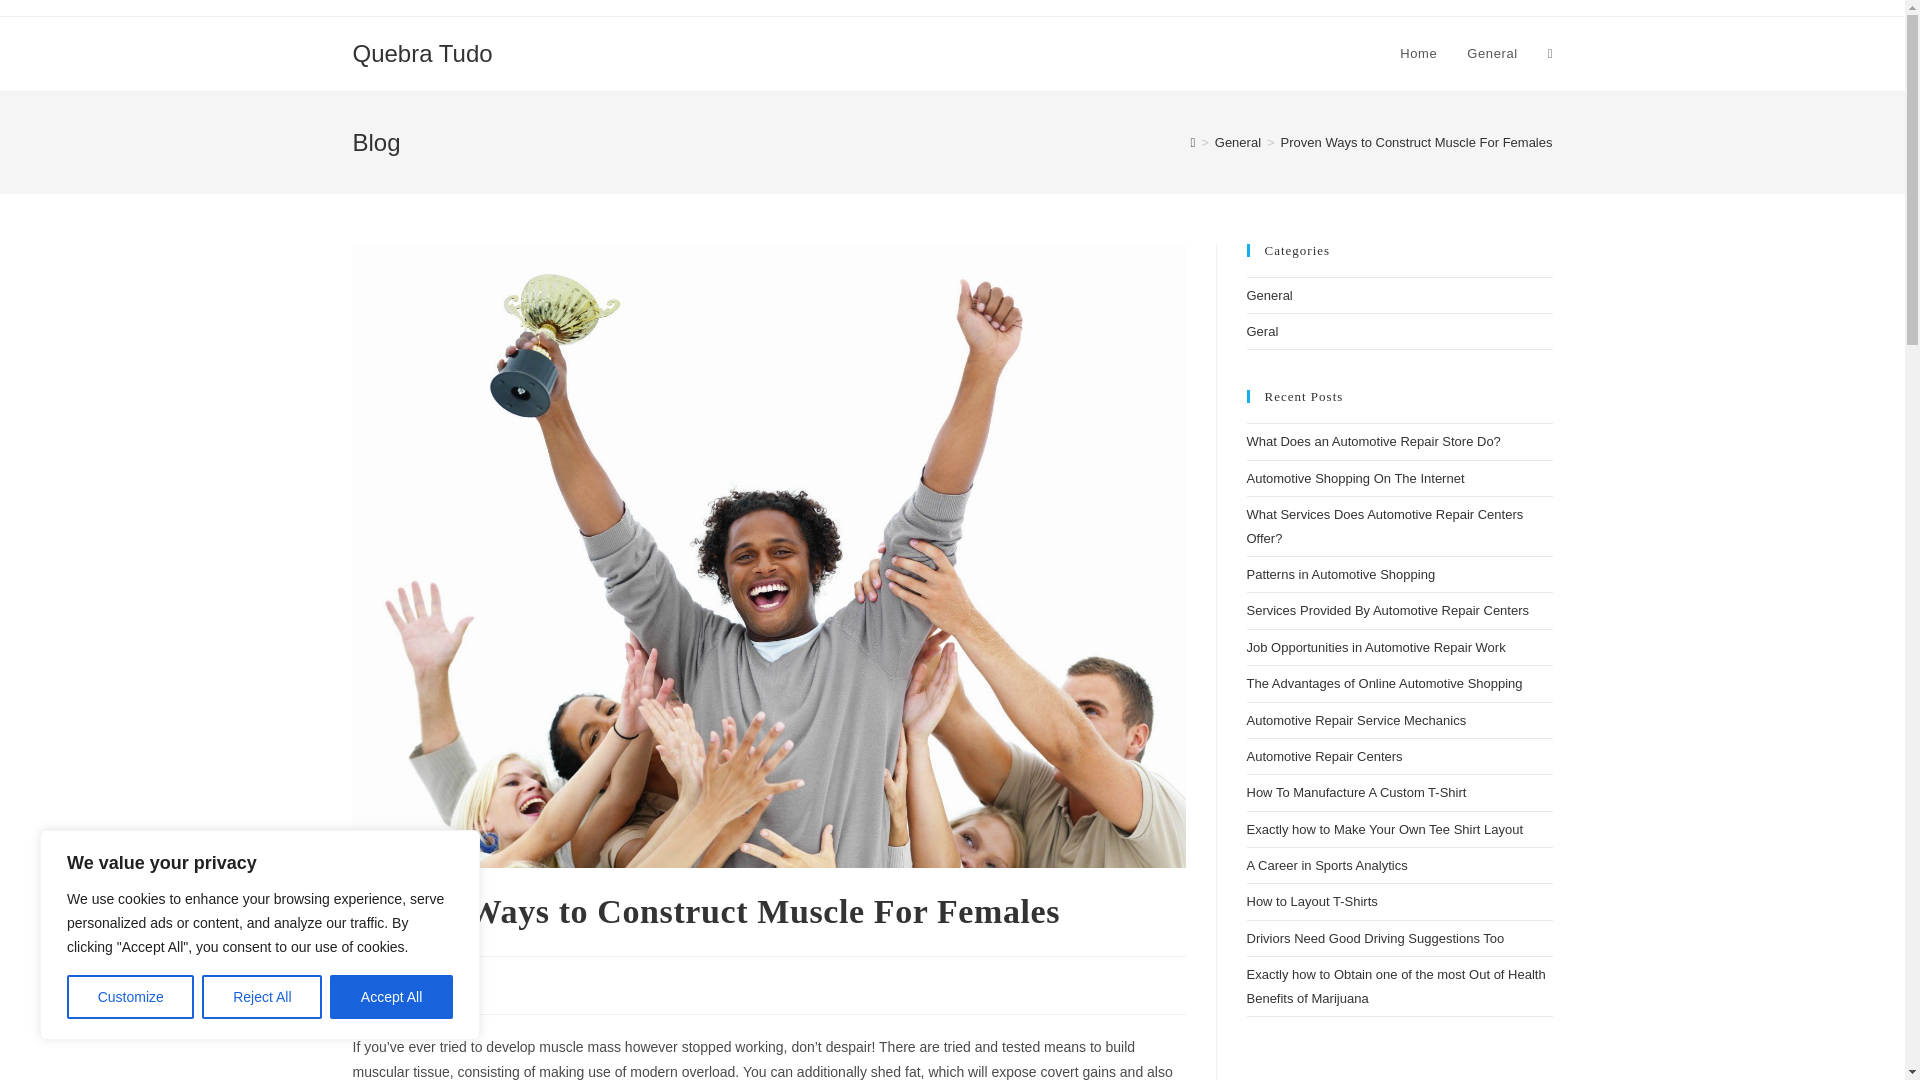 This screenshot has width=1920, height=1080. Describe the element at coordinates (1418, 54) in the screenshot. I see `Home` at that location.